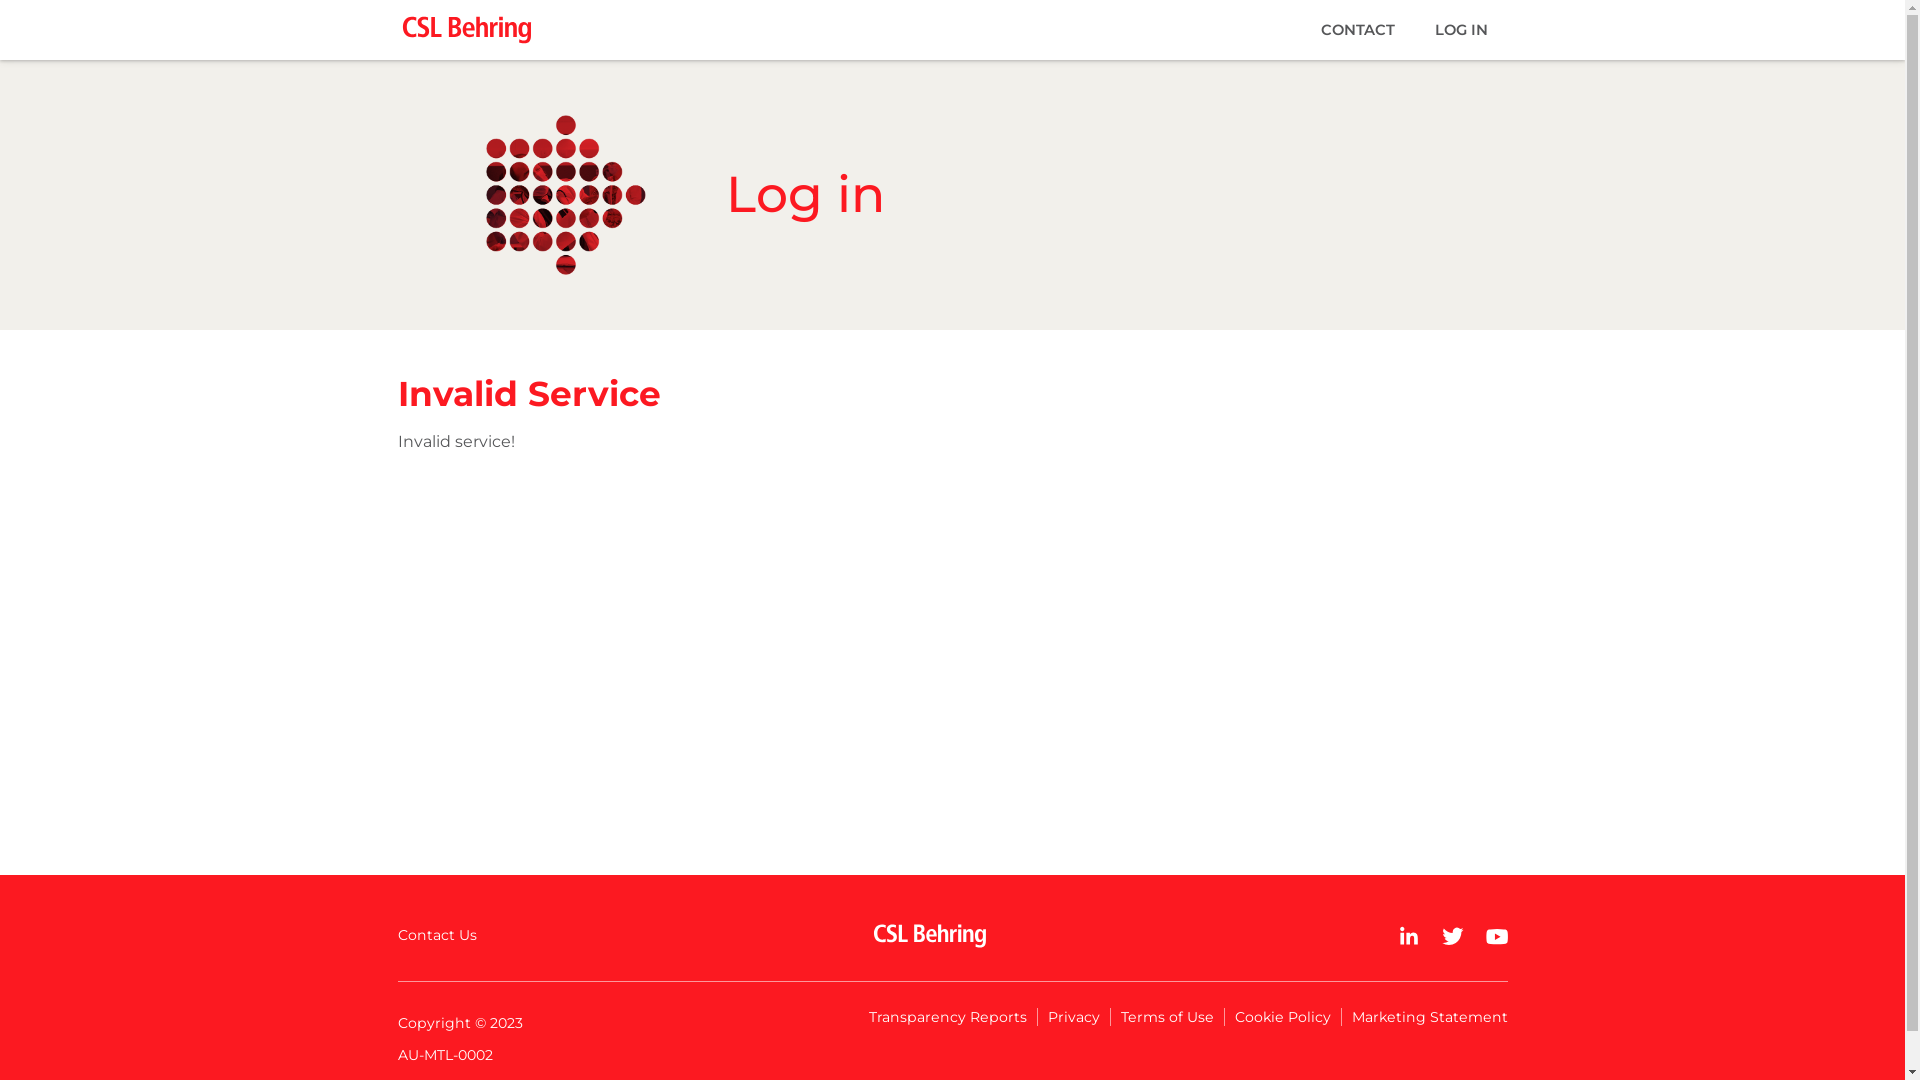  What do you see at coordinates (1497, 936) in the screenshot?
I see `YouTube` at bounding box center [1497, 936].